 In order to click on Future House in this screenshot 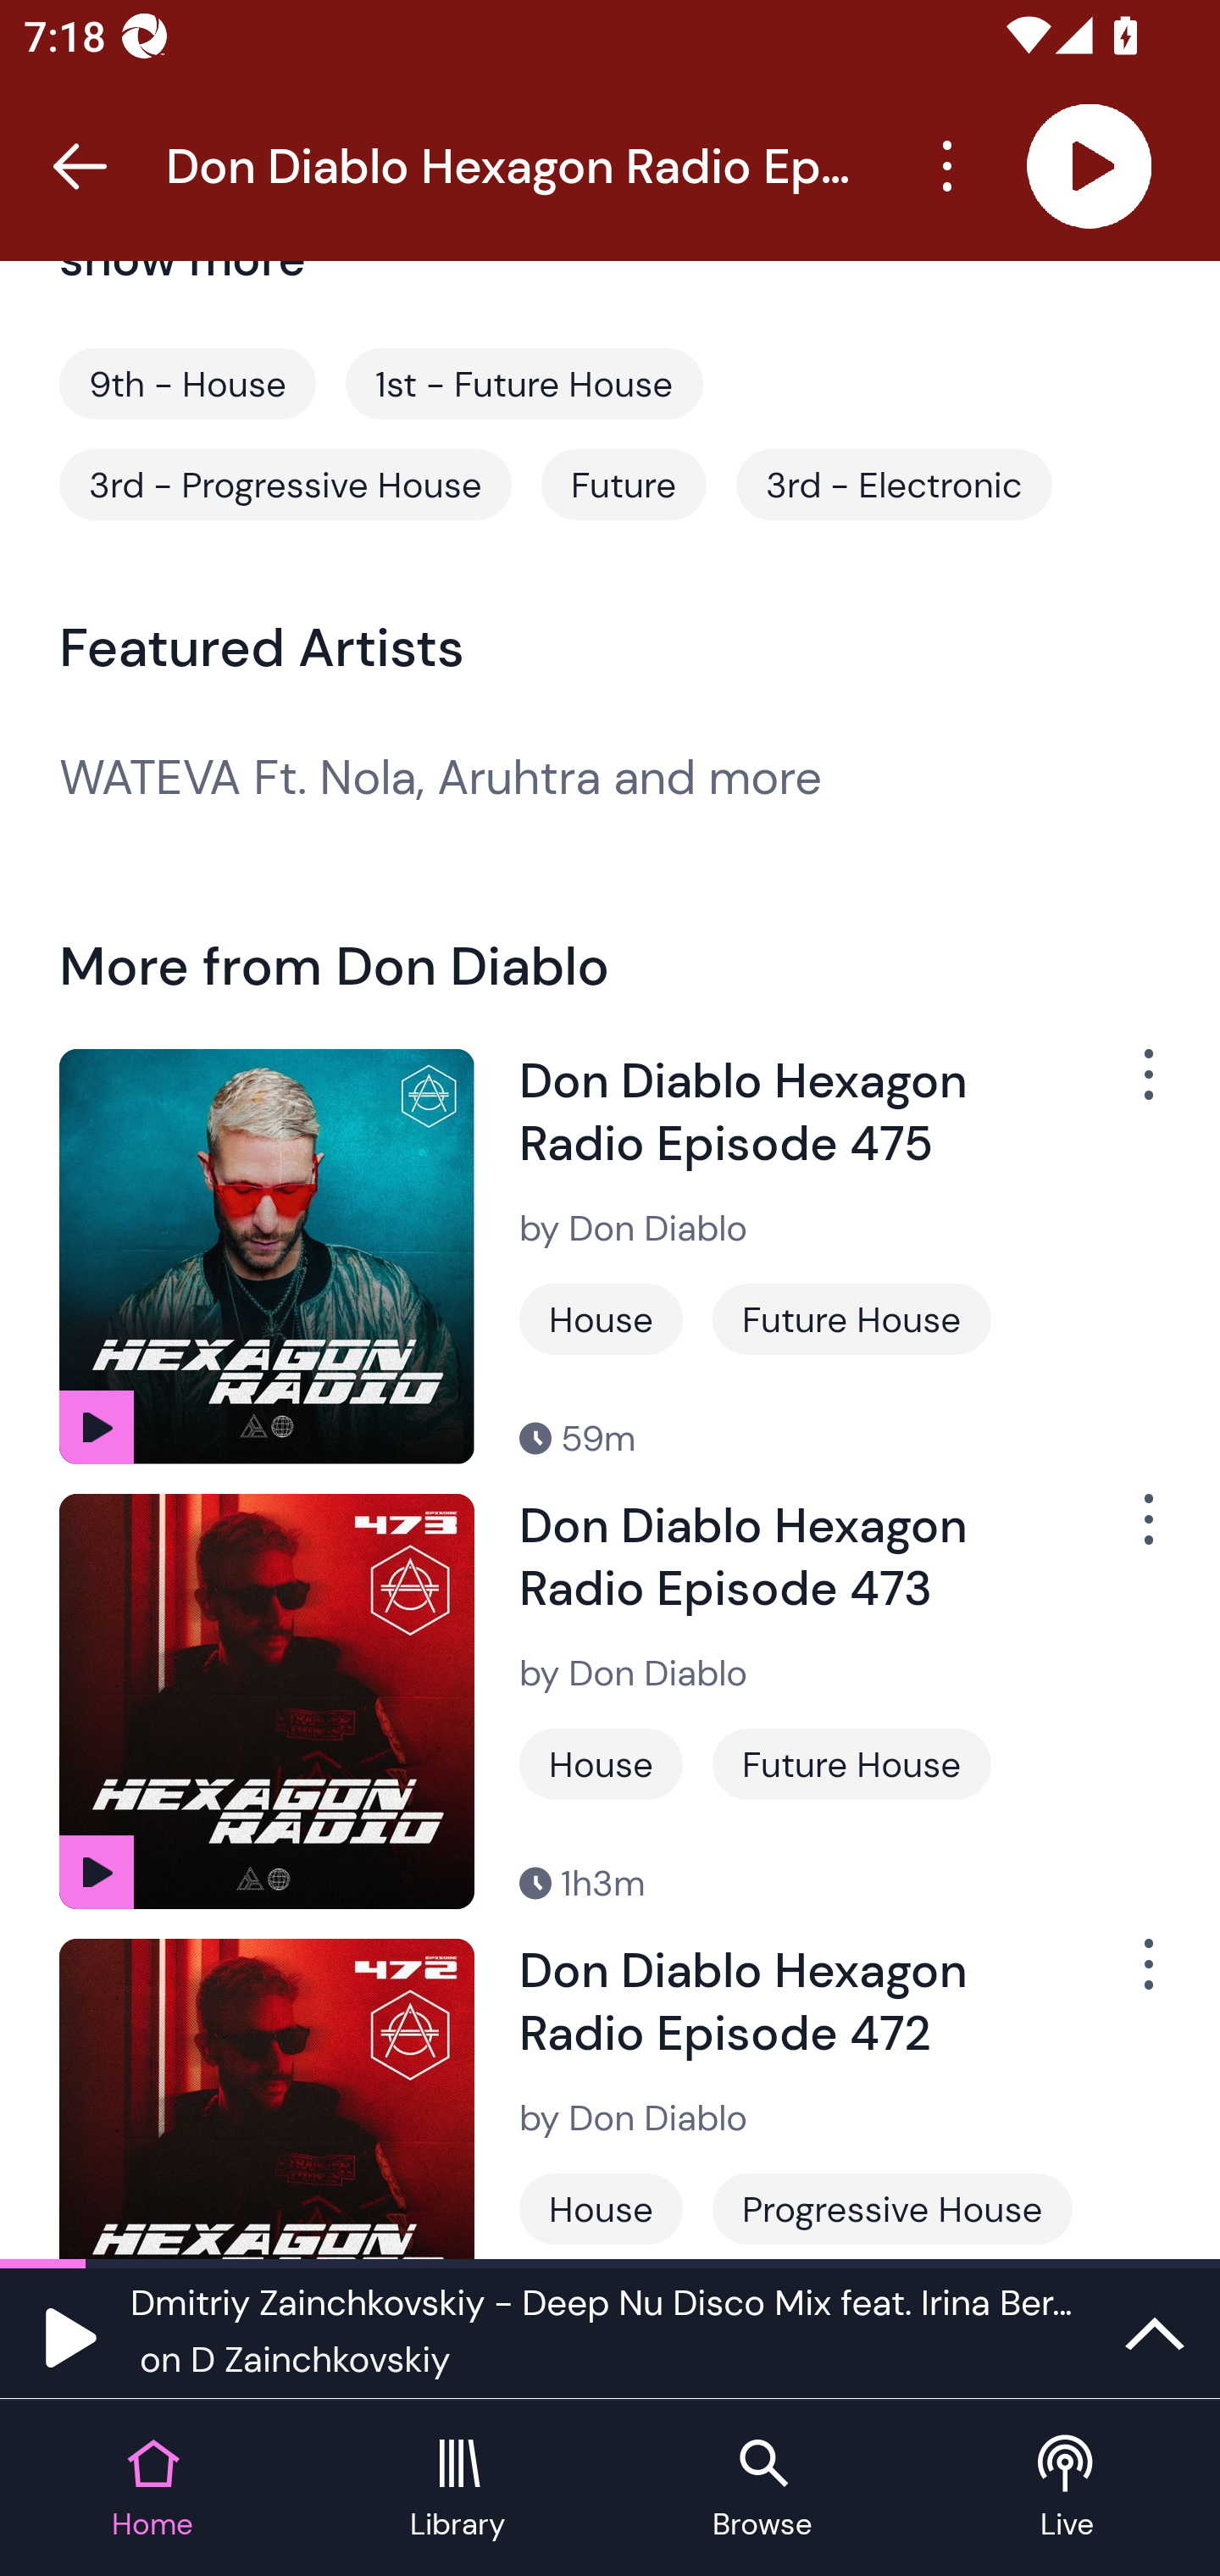, I will do `click(851, 1764)`.